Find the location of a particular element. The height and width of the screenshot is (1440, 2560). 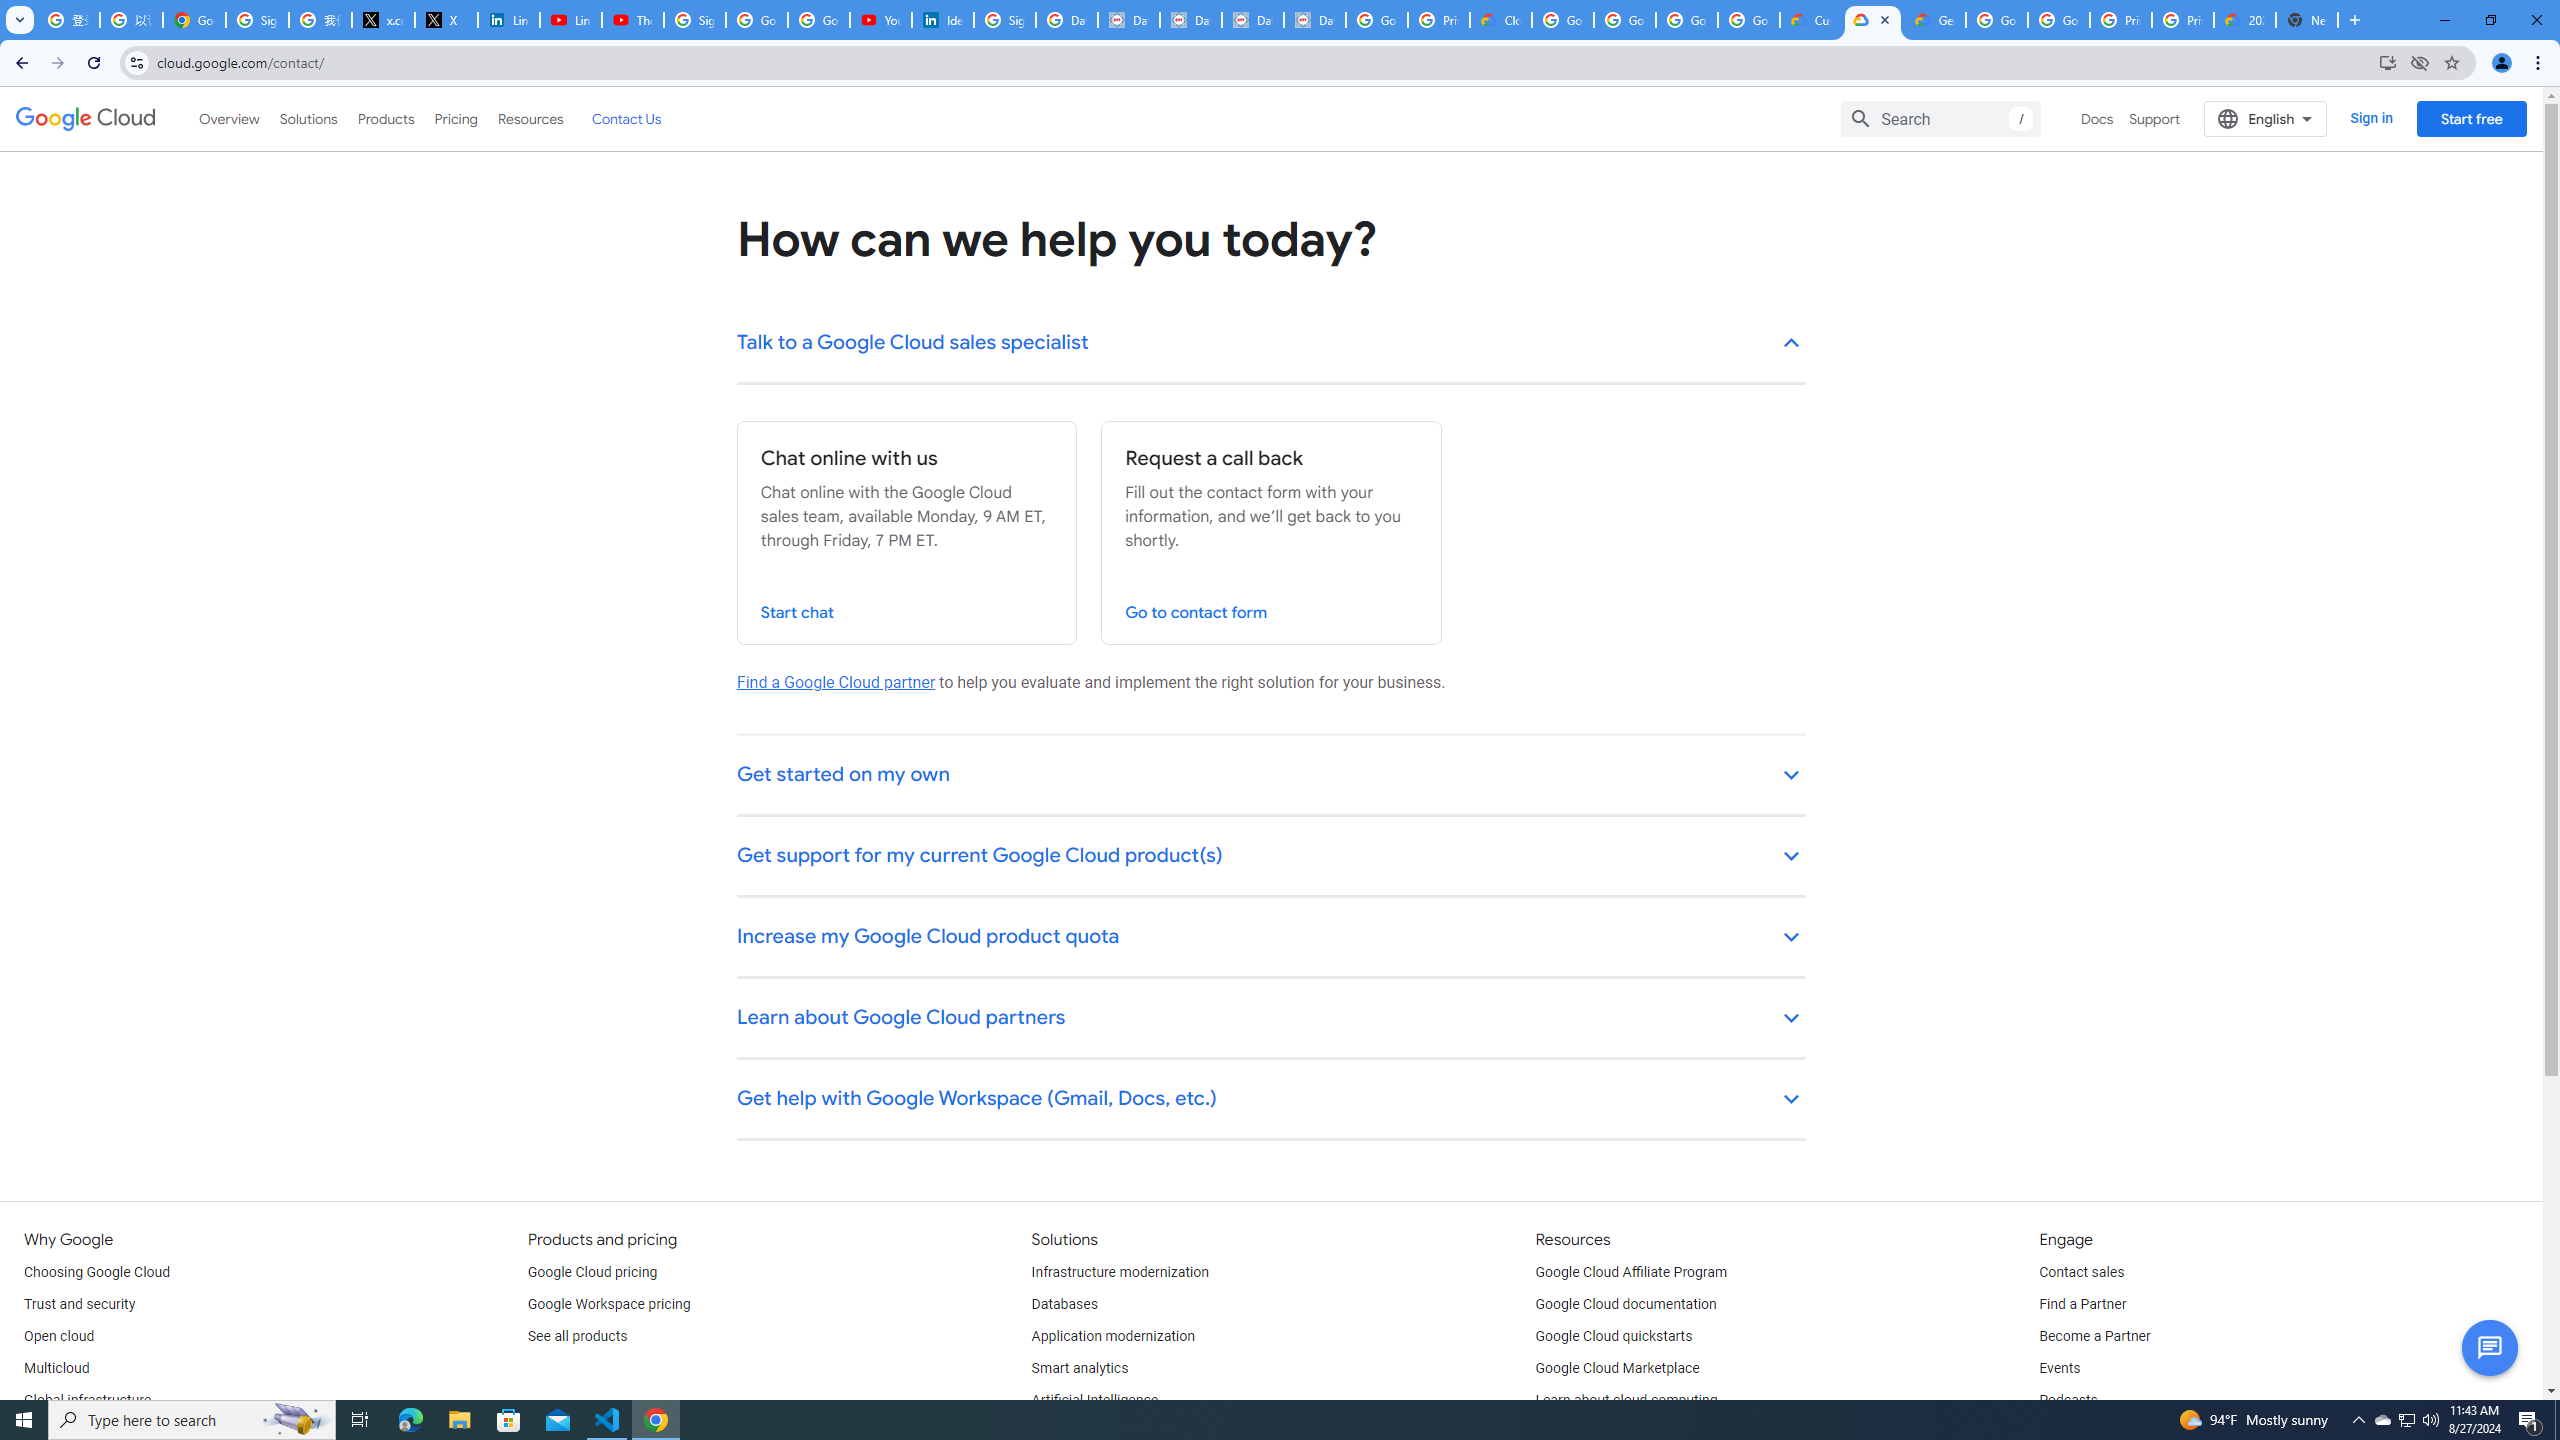

Talk to a Google Cloud sales specialist keyboard_arrow_up is located at coordinates (1272, 344).